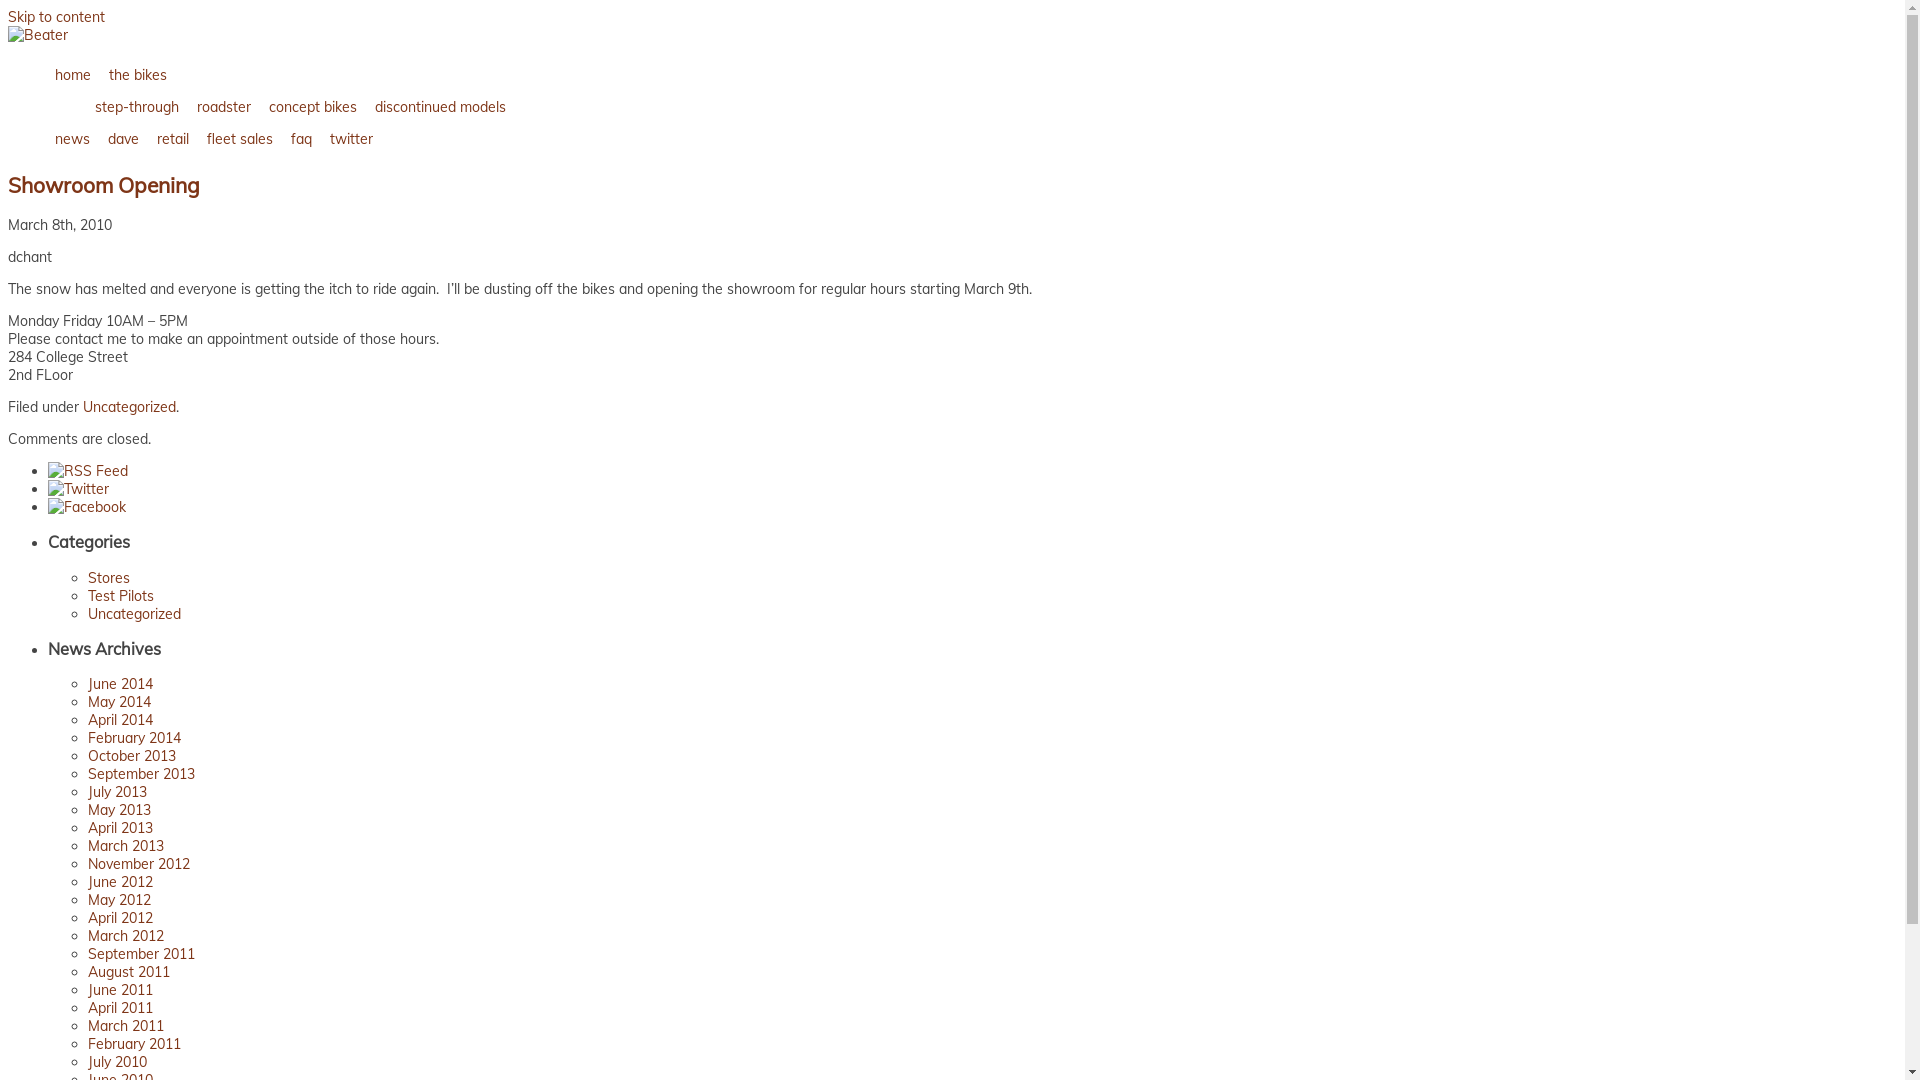 The width and height of the screenshot is (1920, 1080). I want to click on April 2014, so click(120, 720).